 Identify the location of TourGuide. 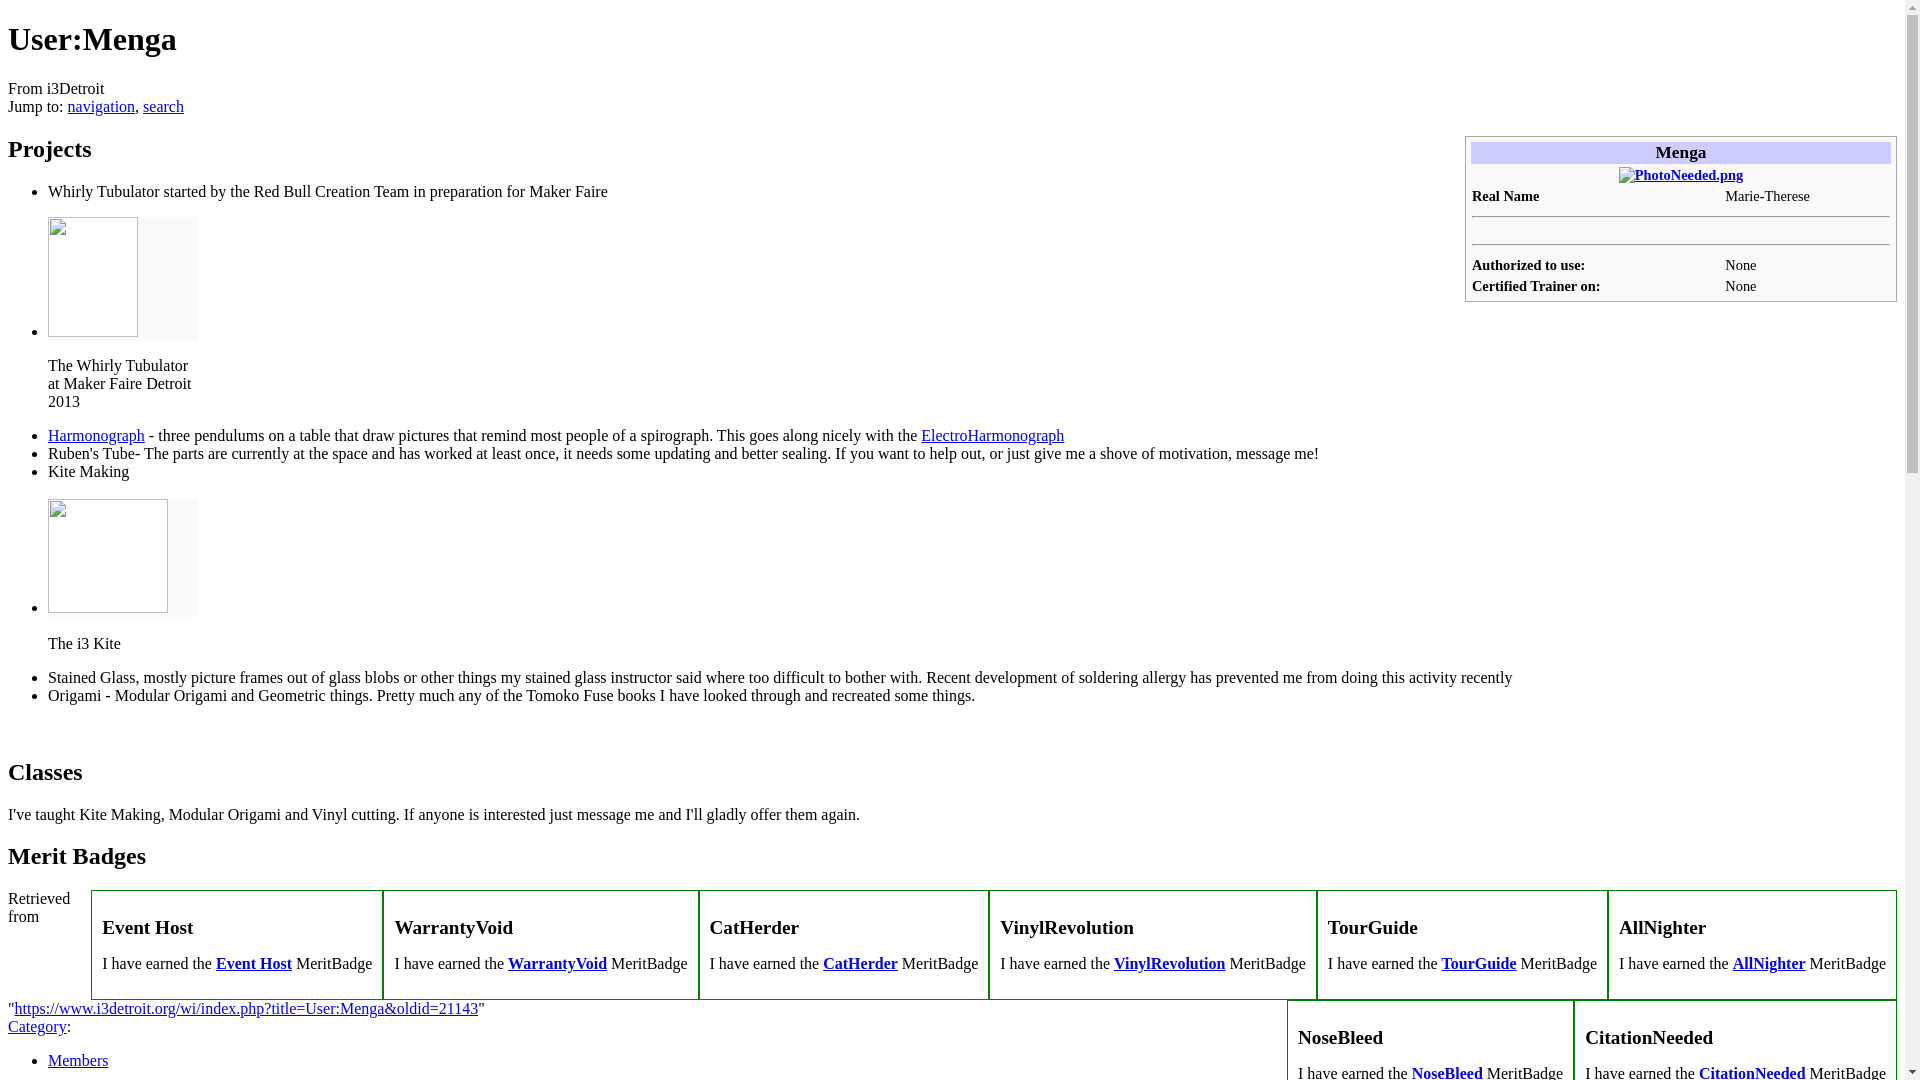
(1478, 963).